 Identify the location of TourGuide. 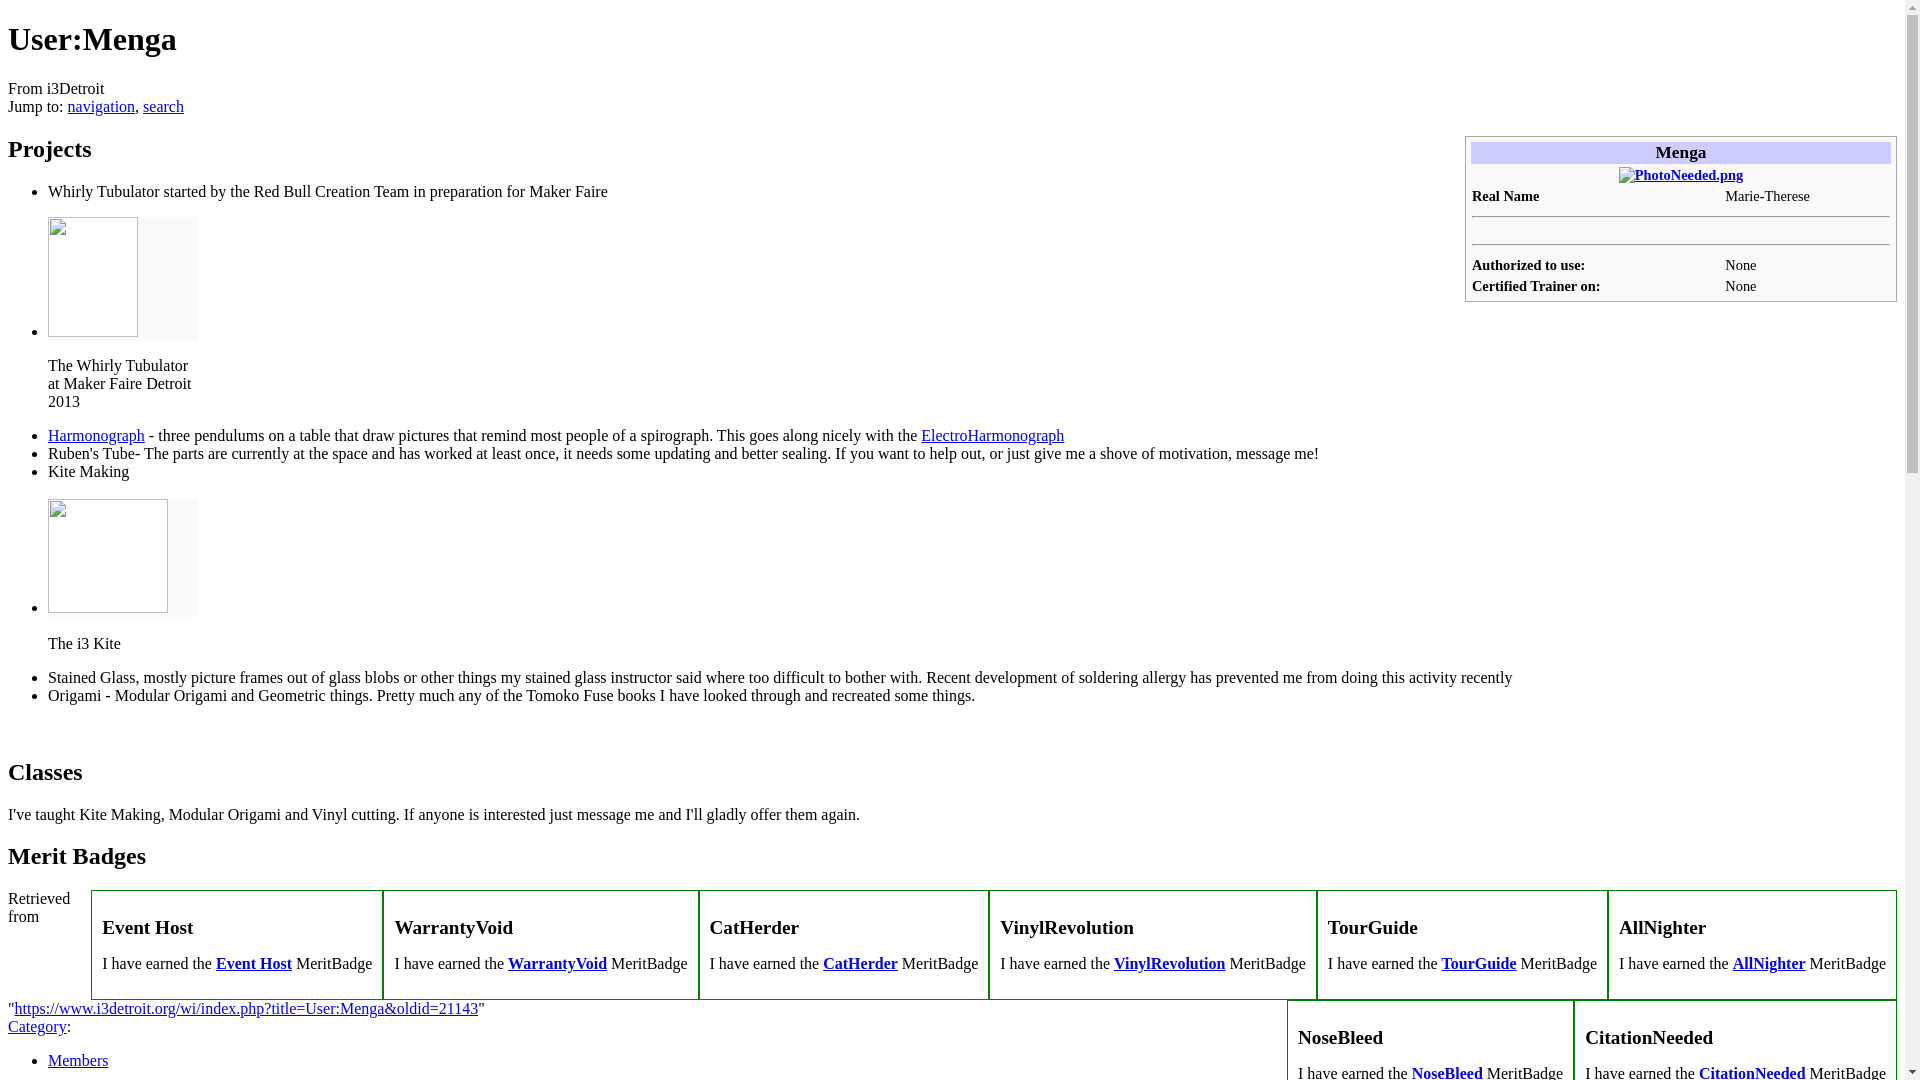
(1478, 963).